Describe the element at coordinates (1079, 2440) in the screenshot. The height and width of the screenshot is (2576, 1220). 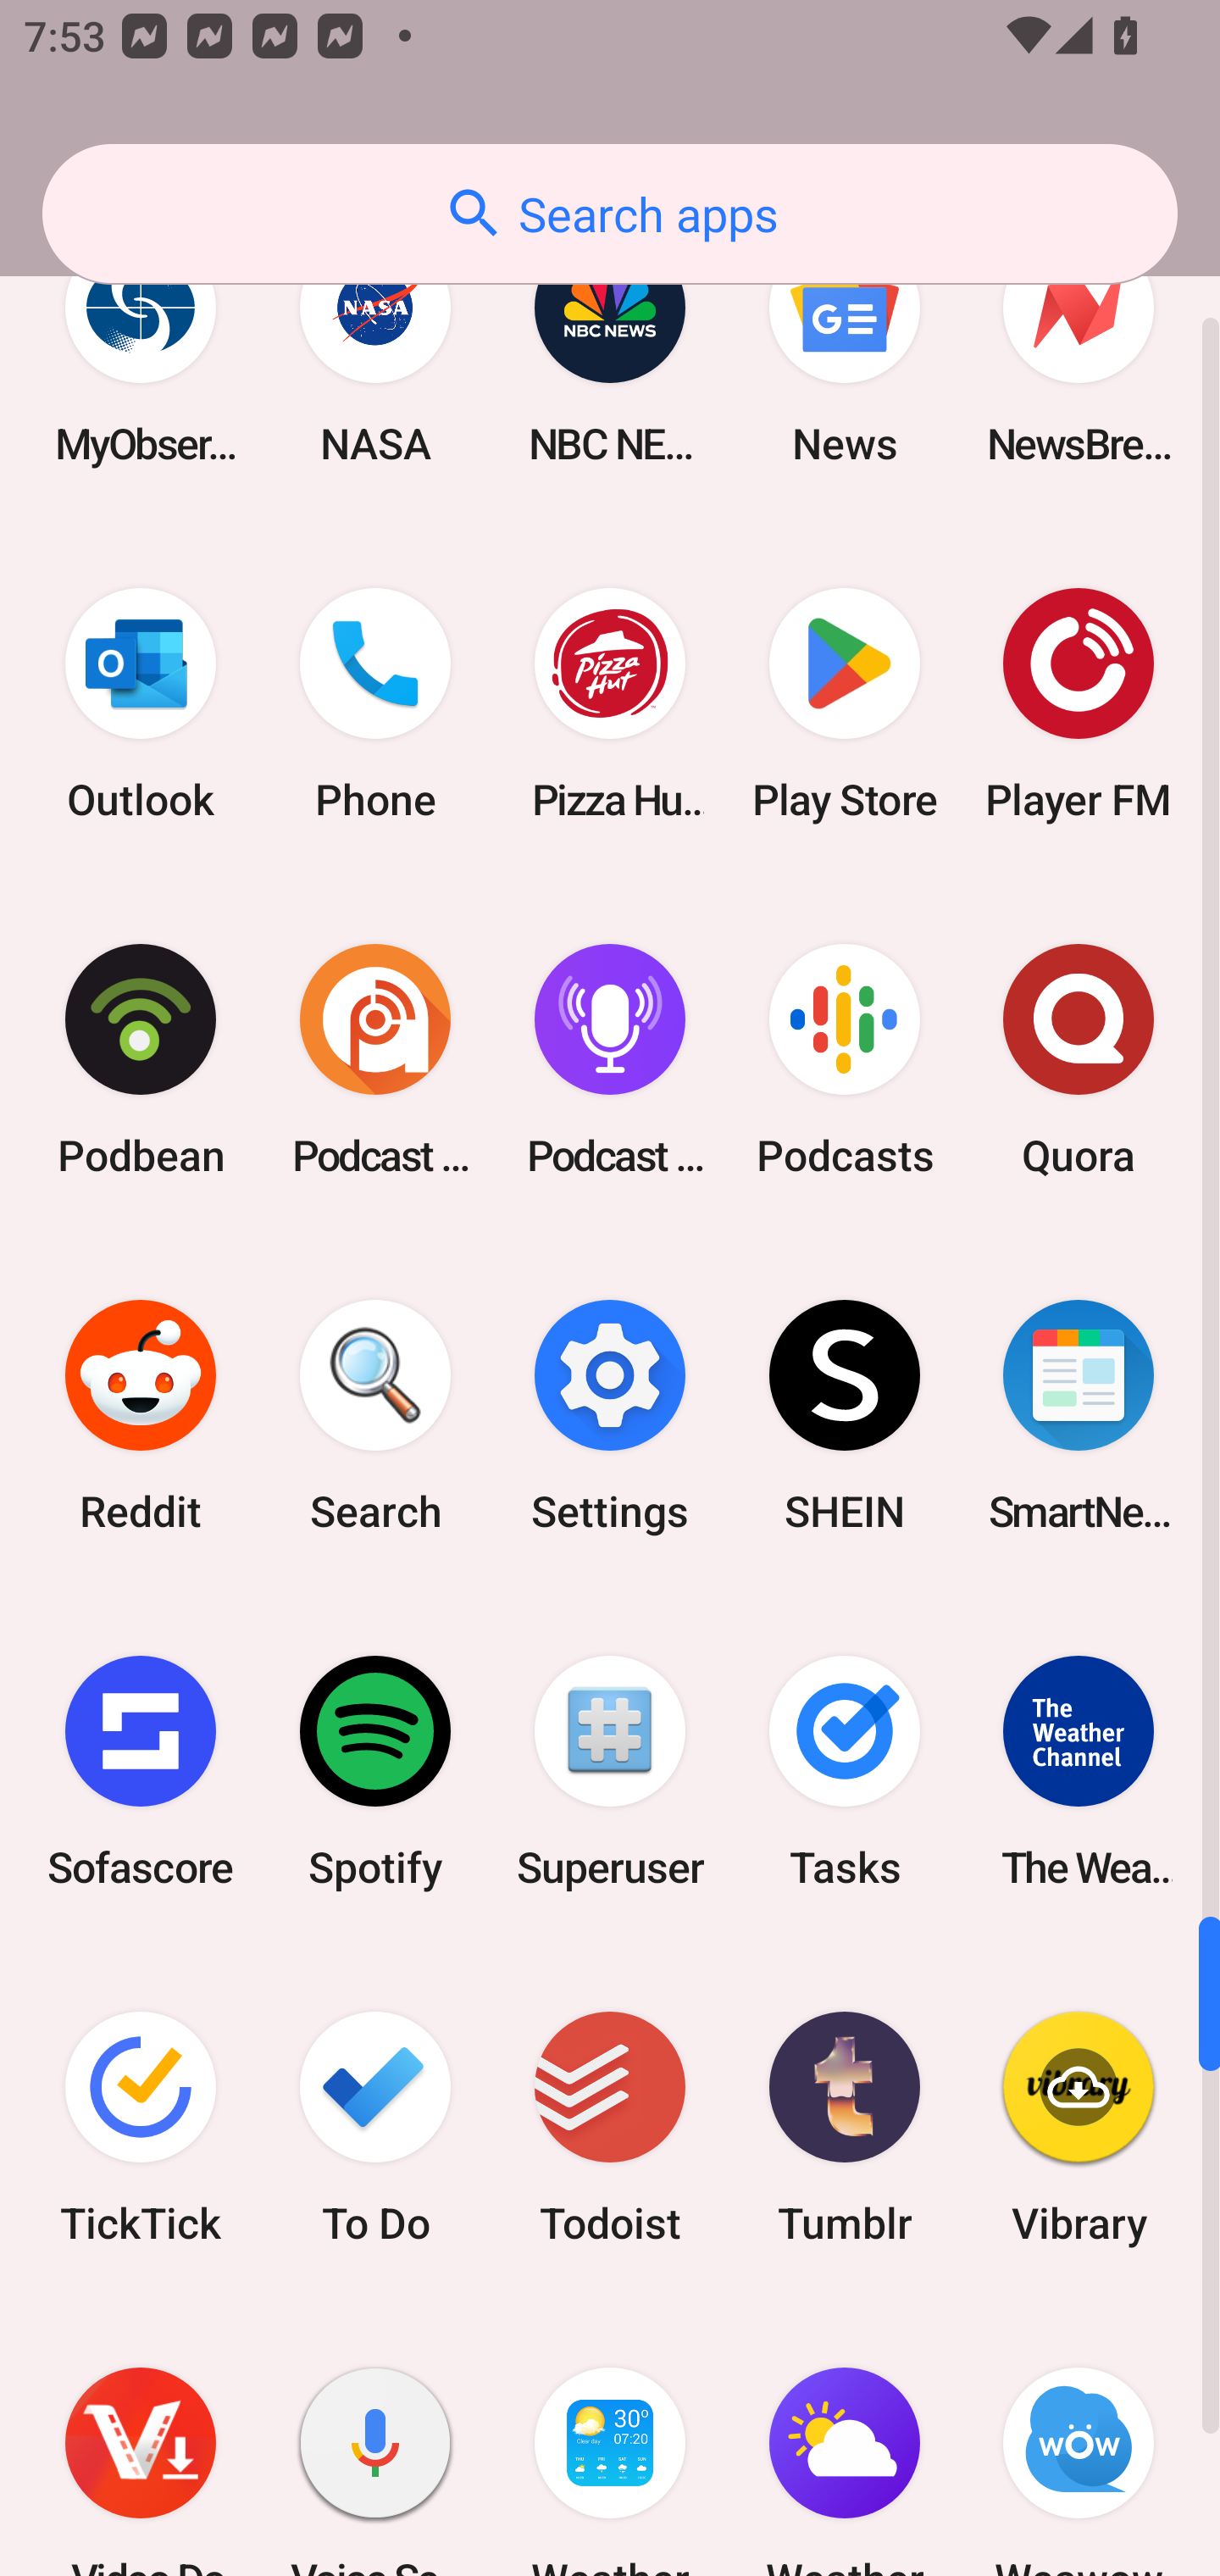
I see `Weawow` at that location.